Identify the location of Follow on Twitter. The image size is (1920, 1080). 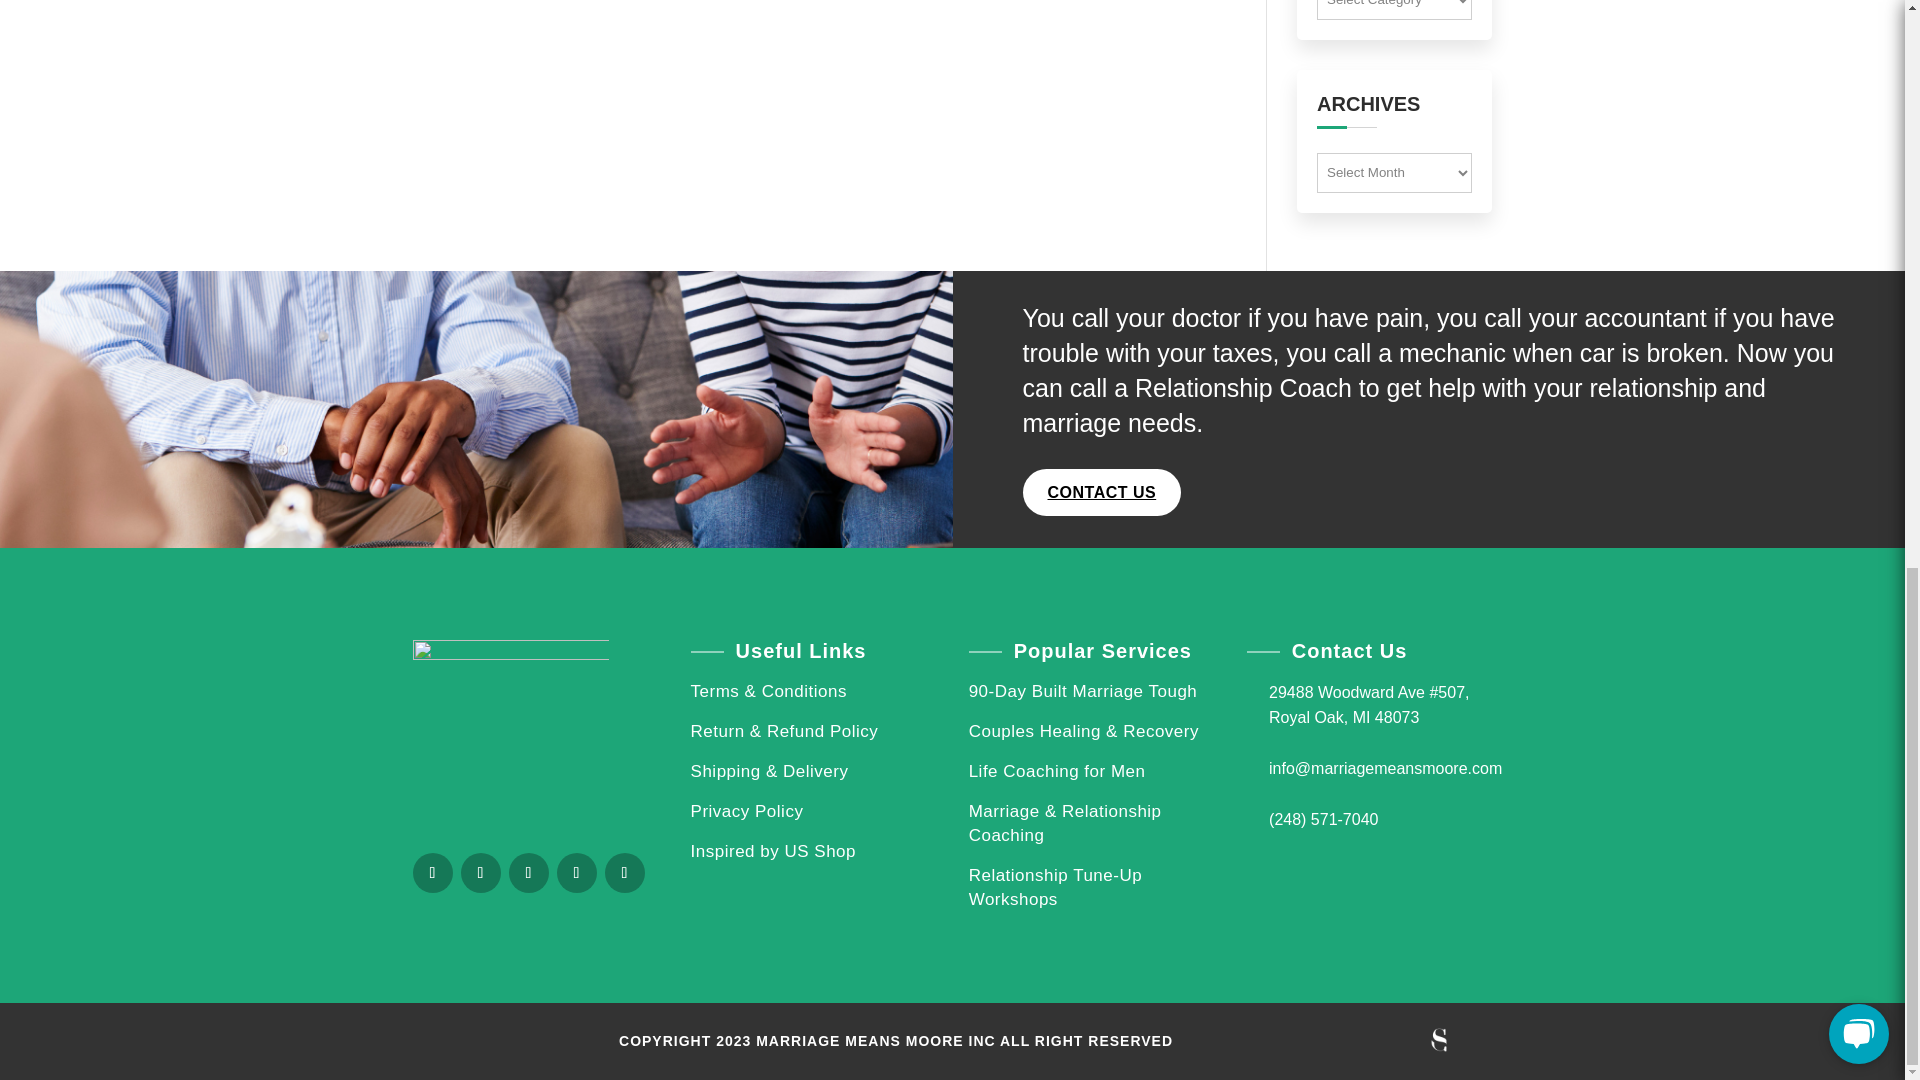
(480, 873).